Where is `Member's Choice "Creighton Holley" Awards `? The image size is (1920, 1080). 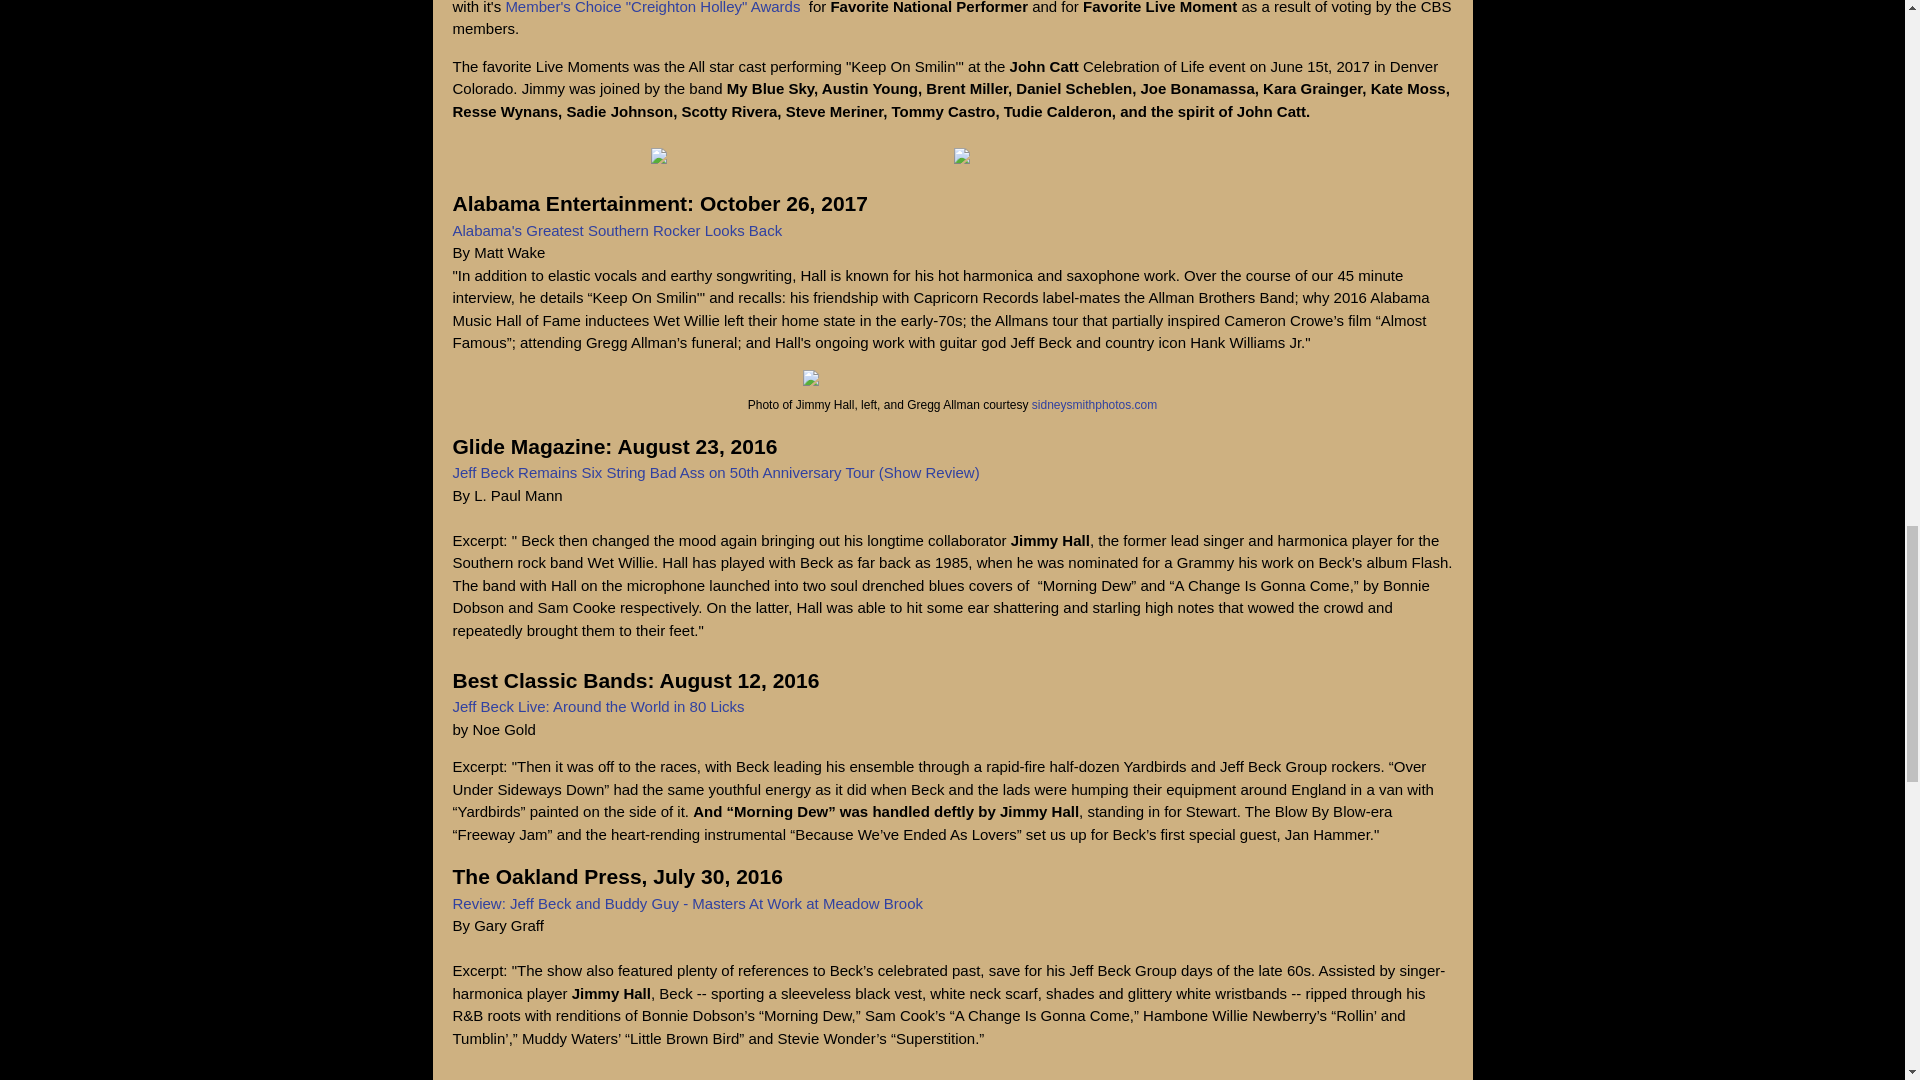 Member's Choice "Creighton Holley" Awards  is located at coordinates (654, 8).